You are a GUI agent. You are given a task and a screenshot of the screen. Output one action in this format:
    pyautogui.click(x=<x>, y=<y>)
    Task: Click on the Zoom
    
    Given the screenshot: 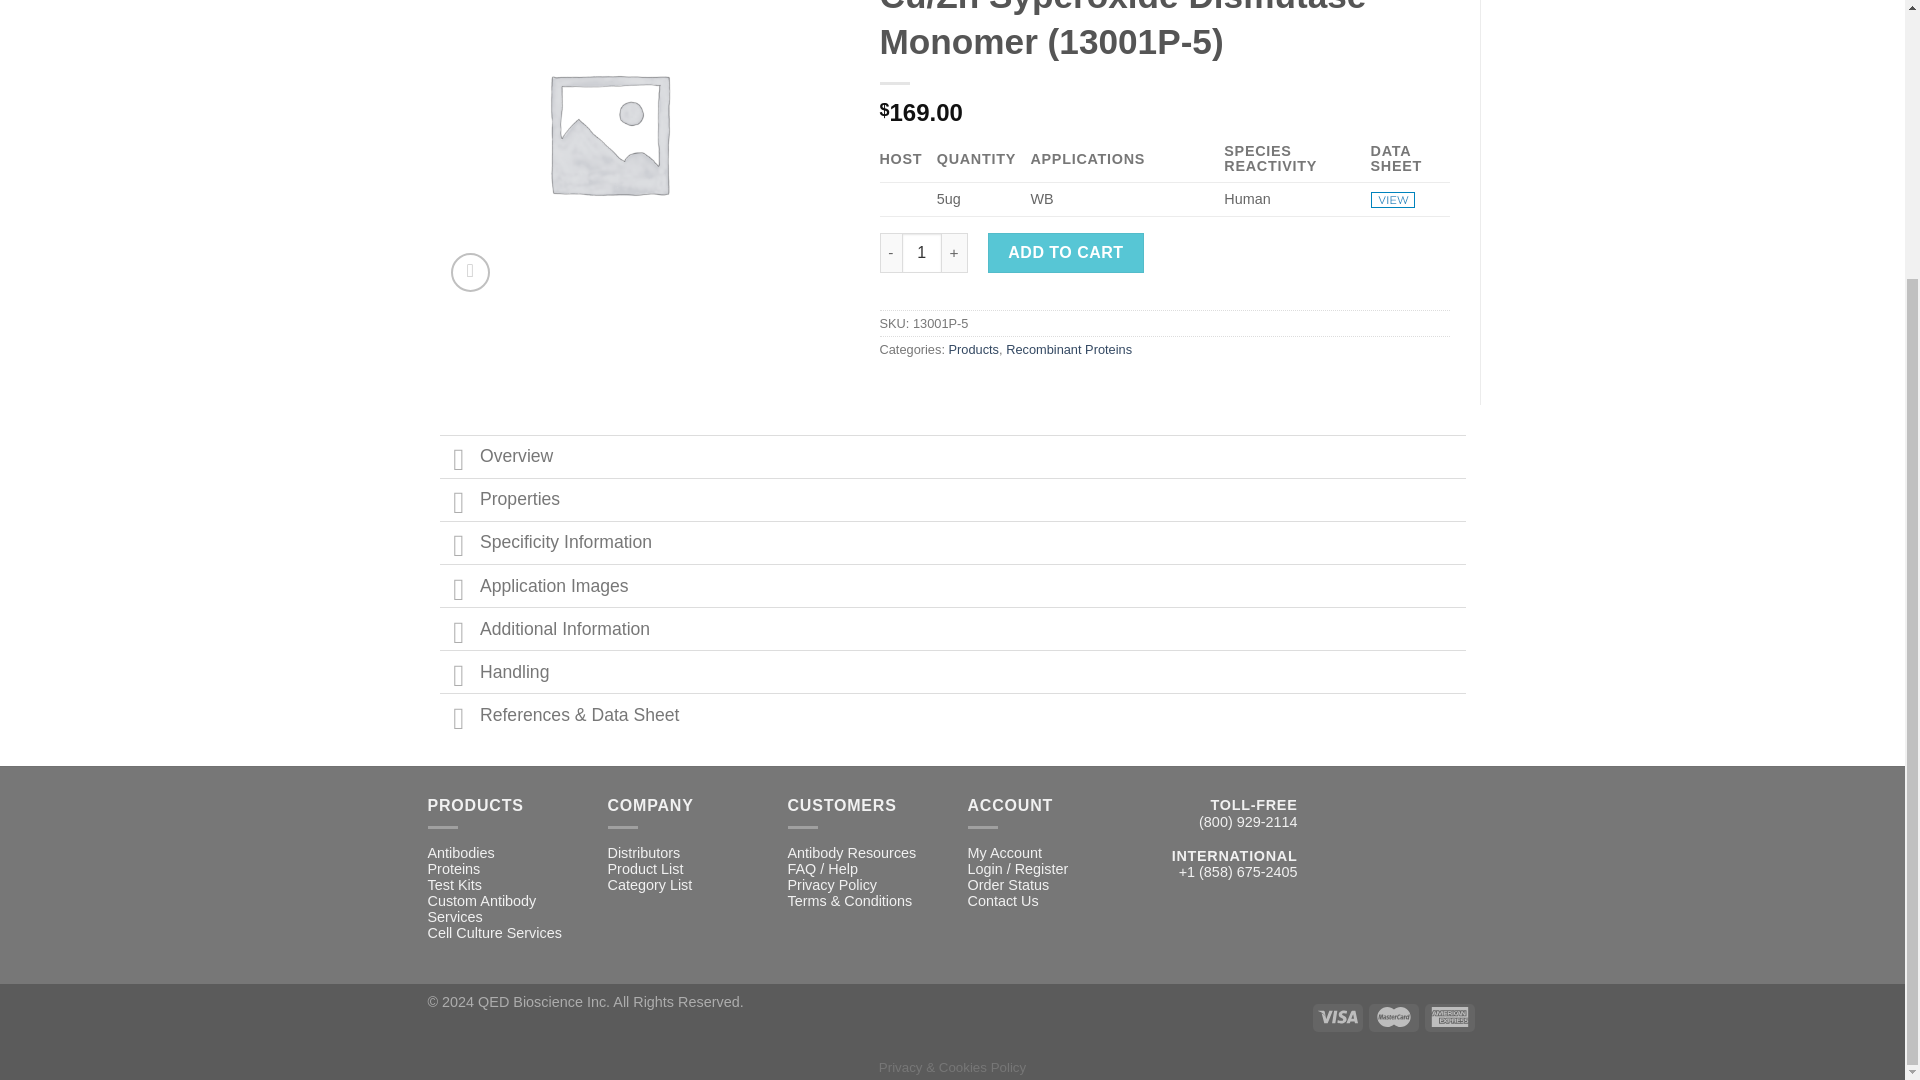 What is the action you would take?
    pyautogui.click(x=470, y=272)
    